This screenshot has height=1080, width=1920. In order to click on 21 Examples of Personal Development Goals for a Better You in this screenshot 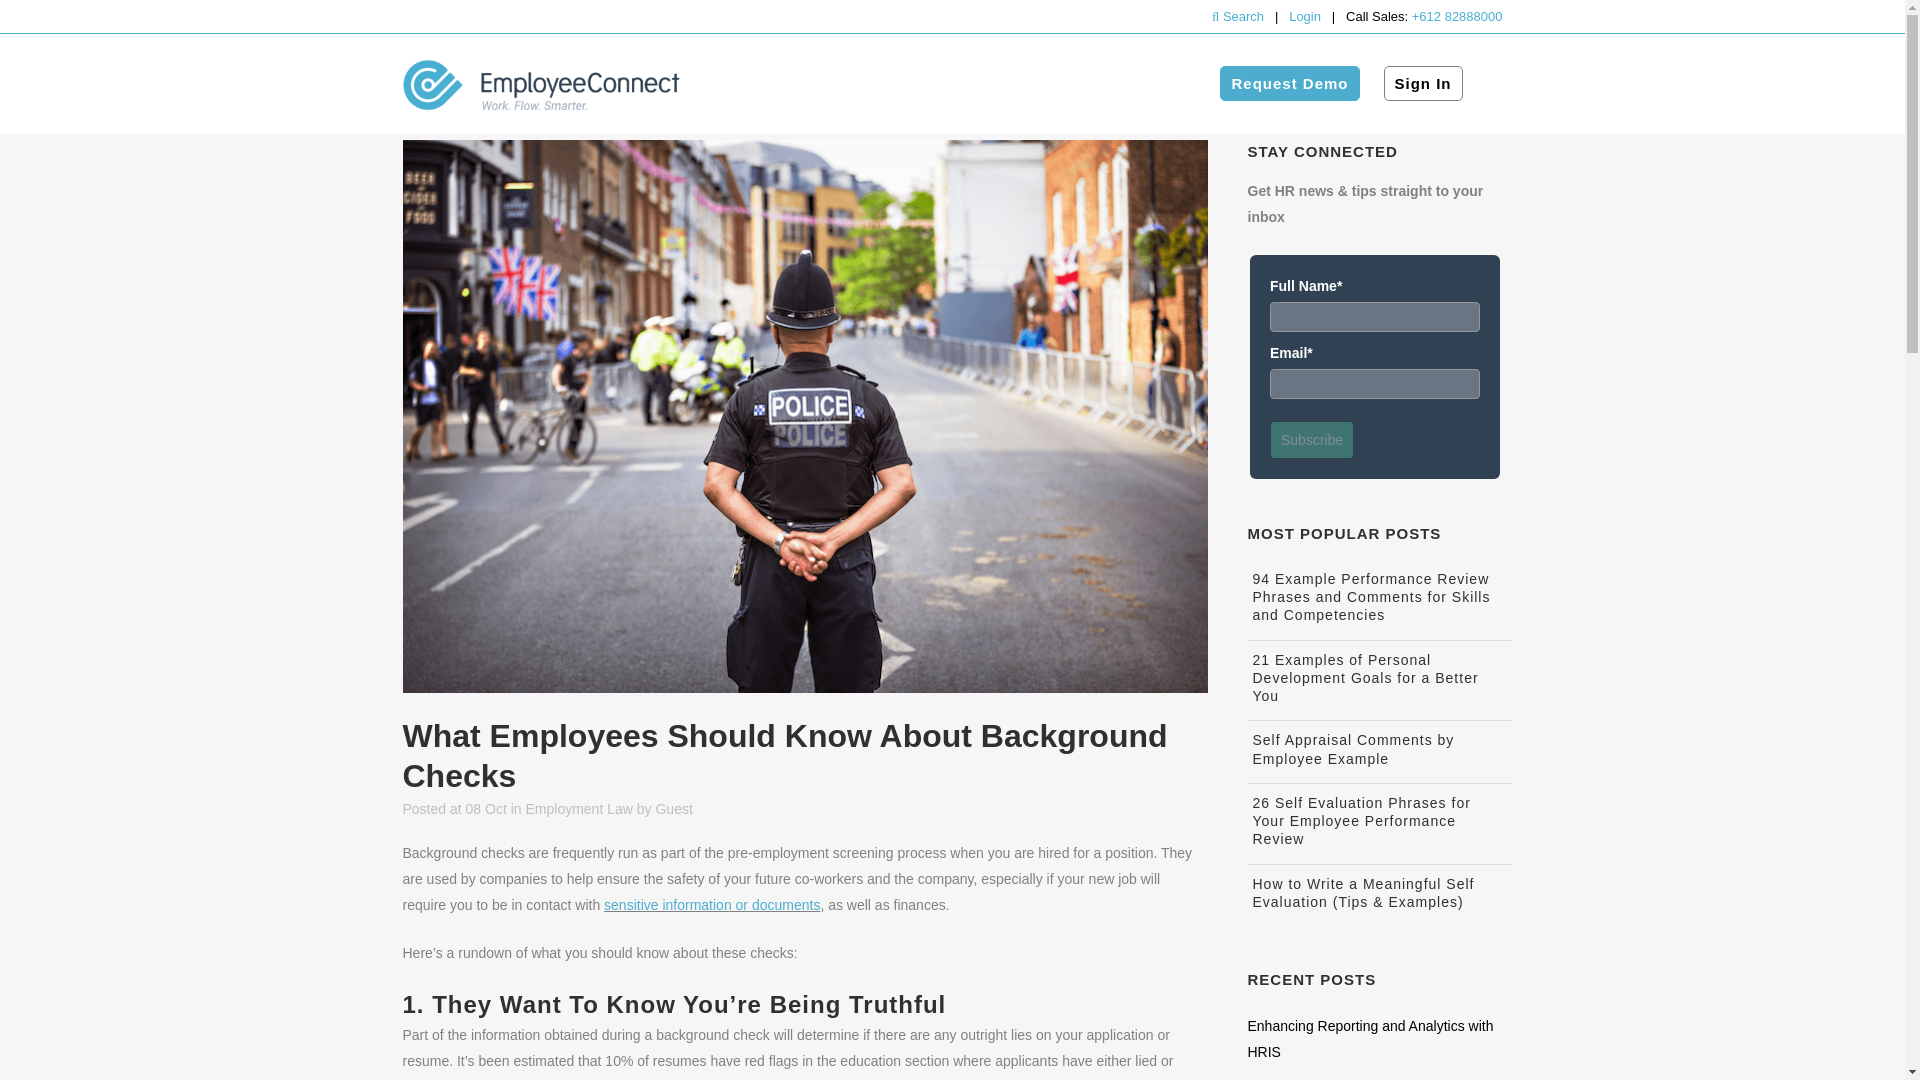, I will do `click(1364, 678)`.